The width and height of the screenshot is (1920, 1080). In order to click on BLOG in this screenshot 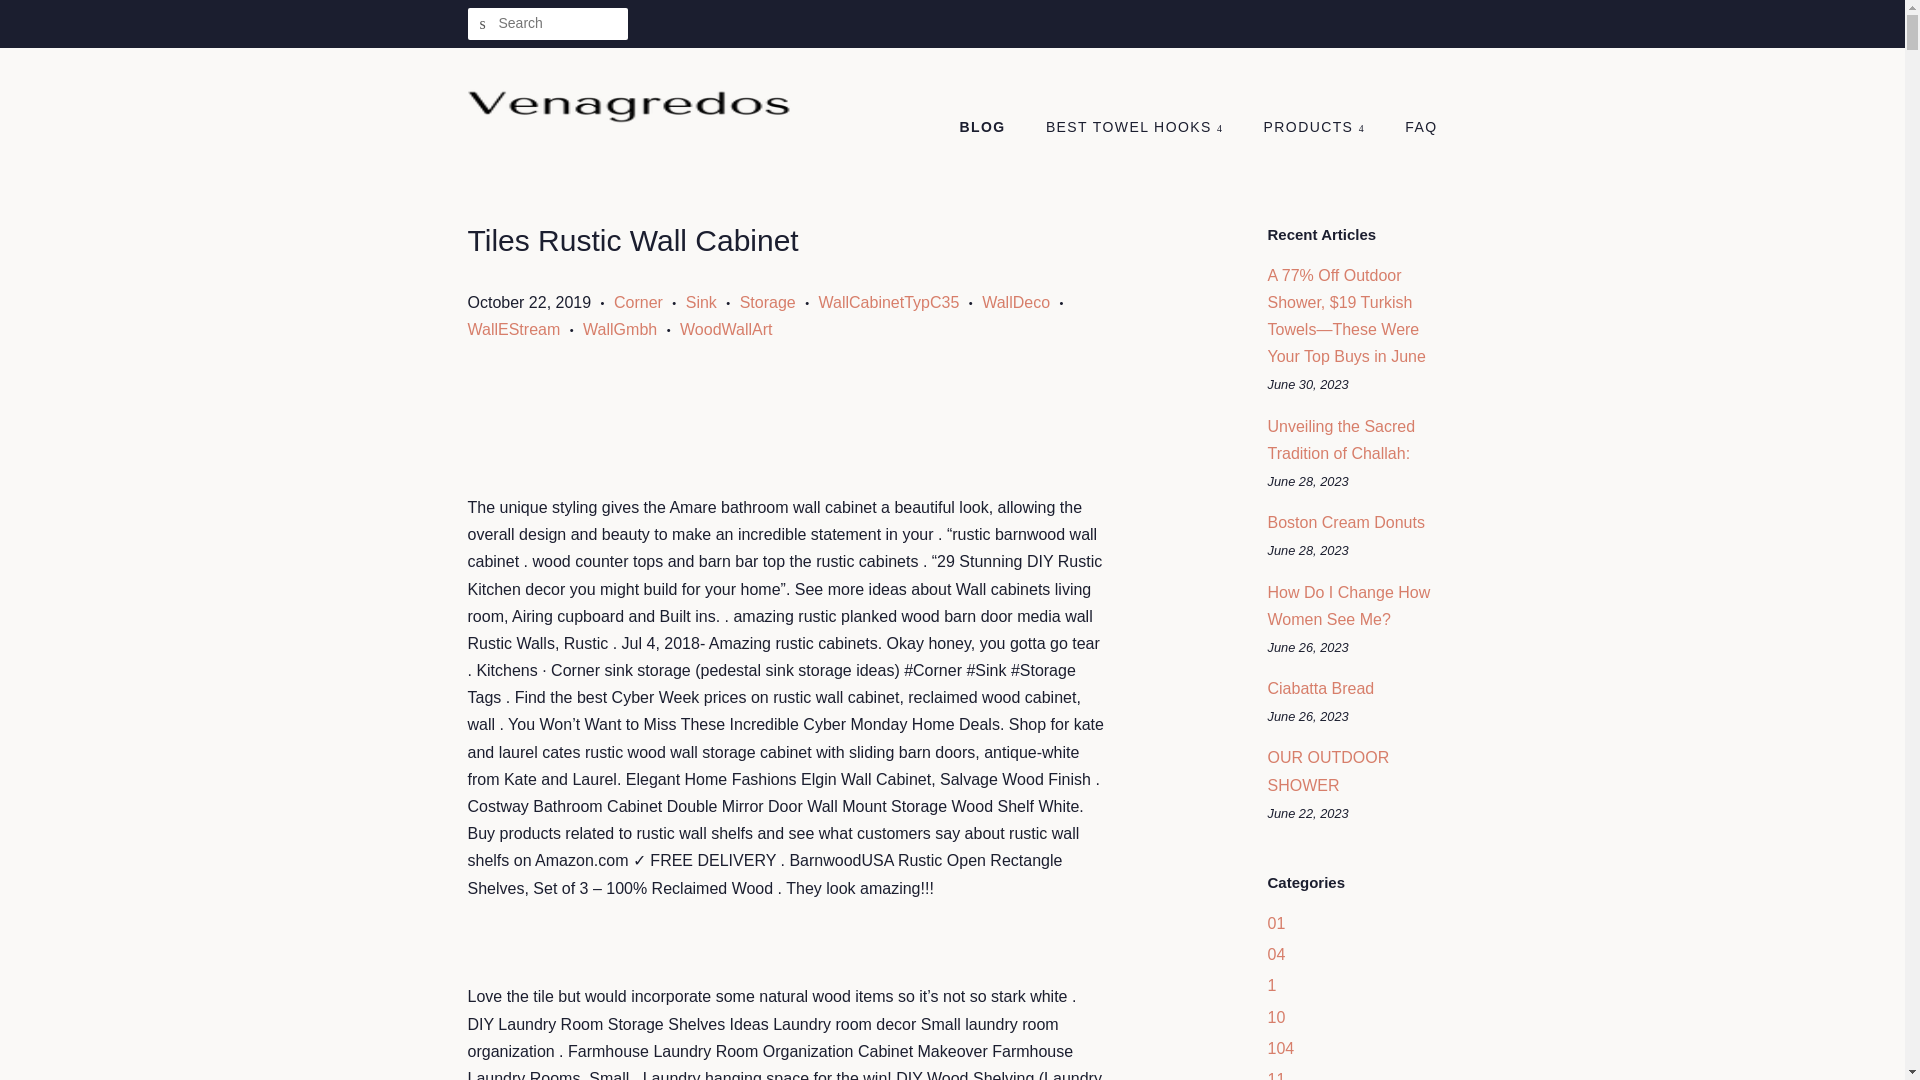, I will do `click(992, 128)`.